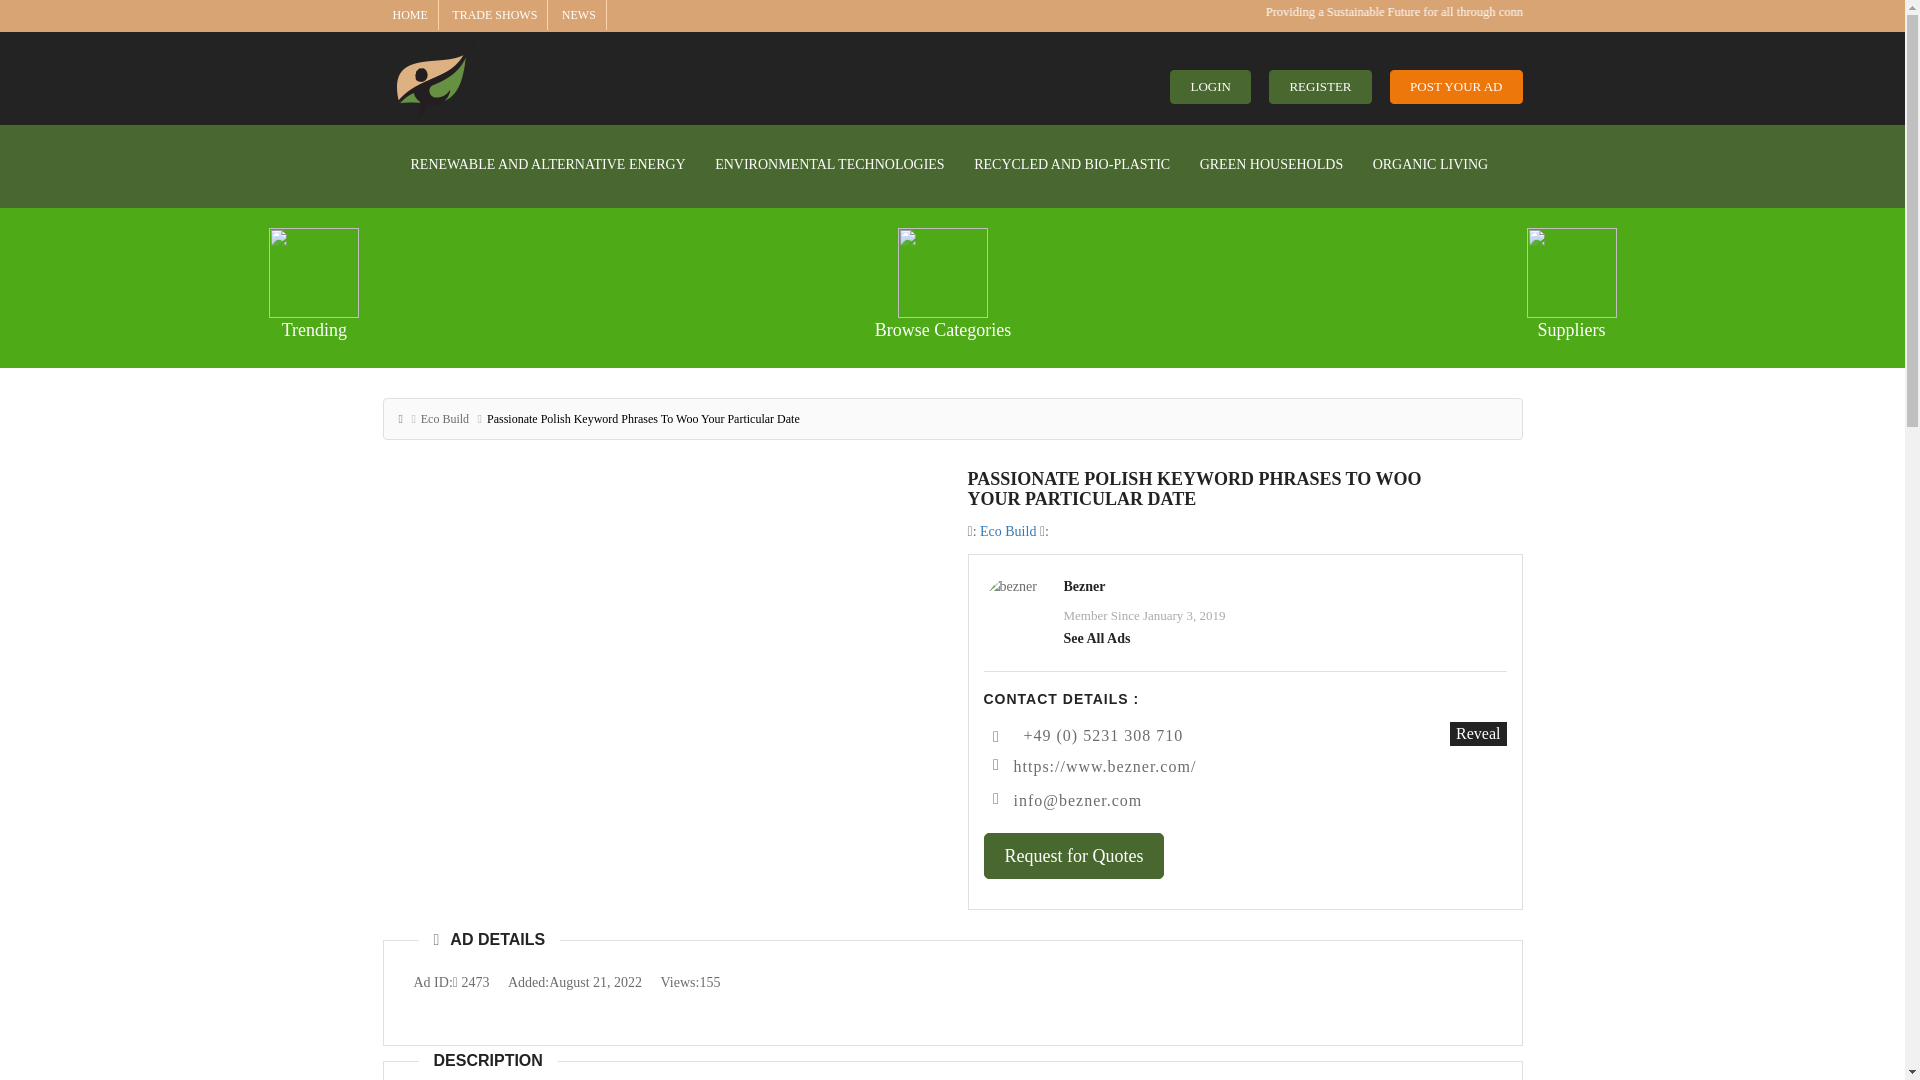 The height and width of the screenshot is (1080, 1920). What do you see at coordinates (494, 14) in the screenshot?
I see `TRADE SHOWS` at bounding box center [494, 14].